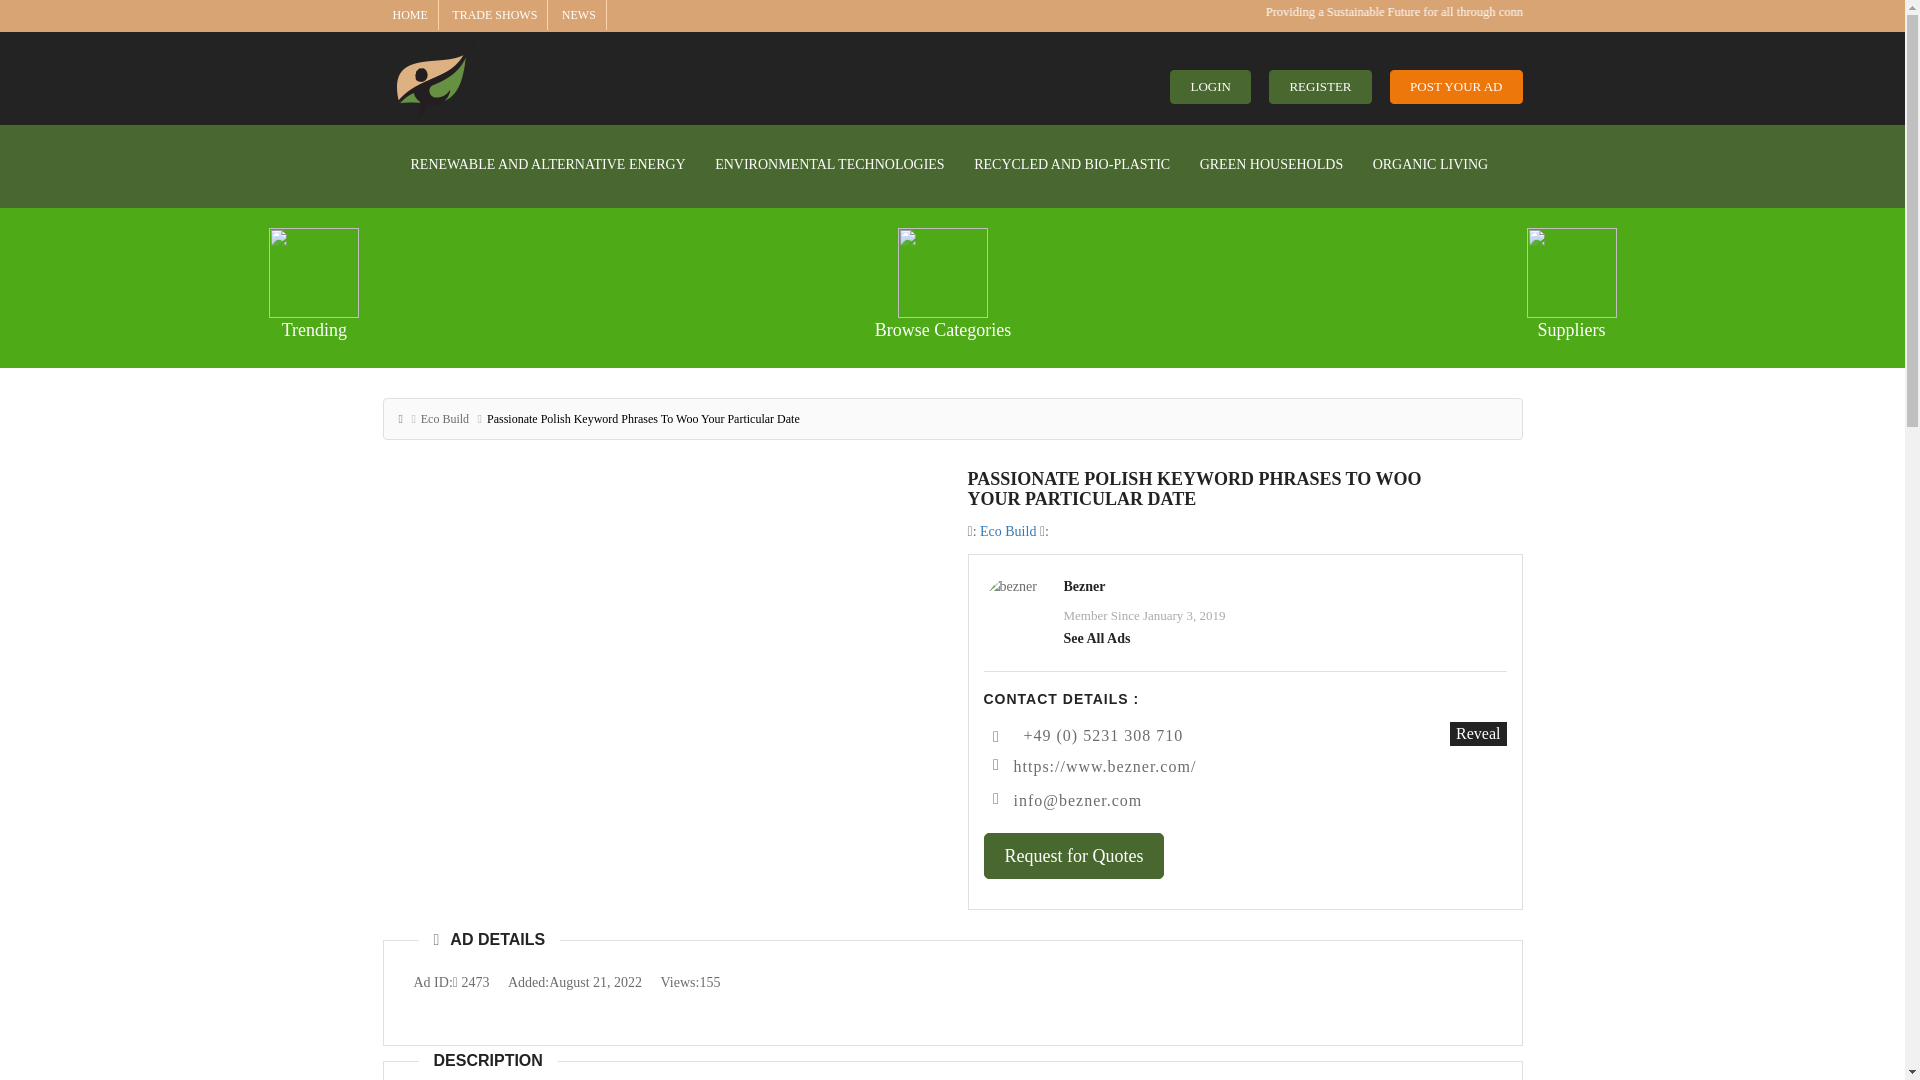 The height and width of the screenshot is (1080, 1920). What do you see at coordinates (494, 14) in the screenshot?
I see `TRADE SHOWS` at bounding box center [494, 14].